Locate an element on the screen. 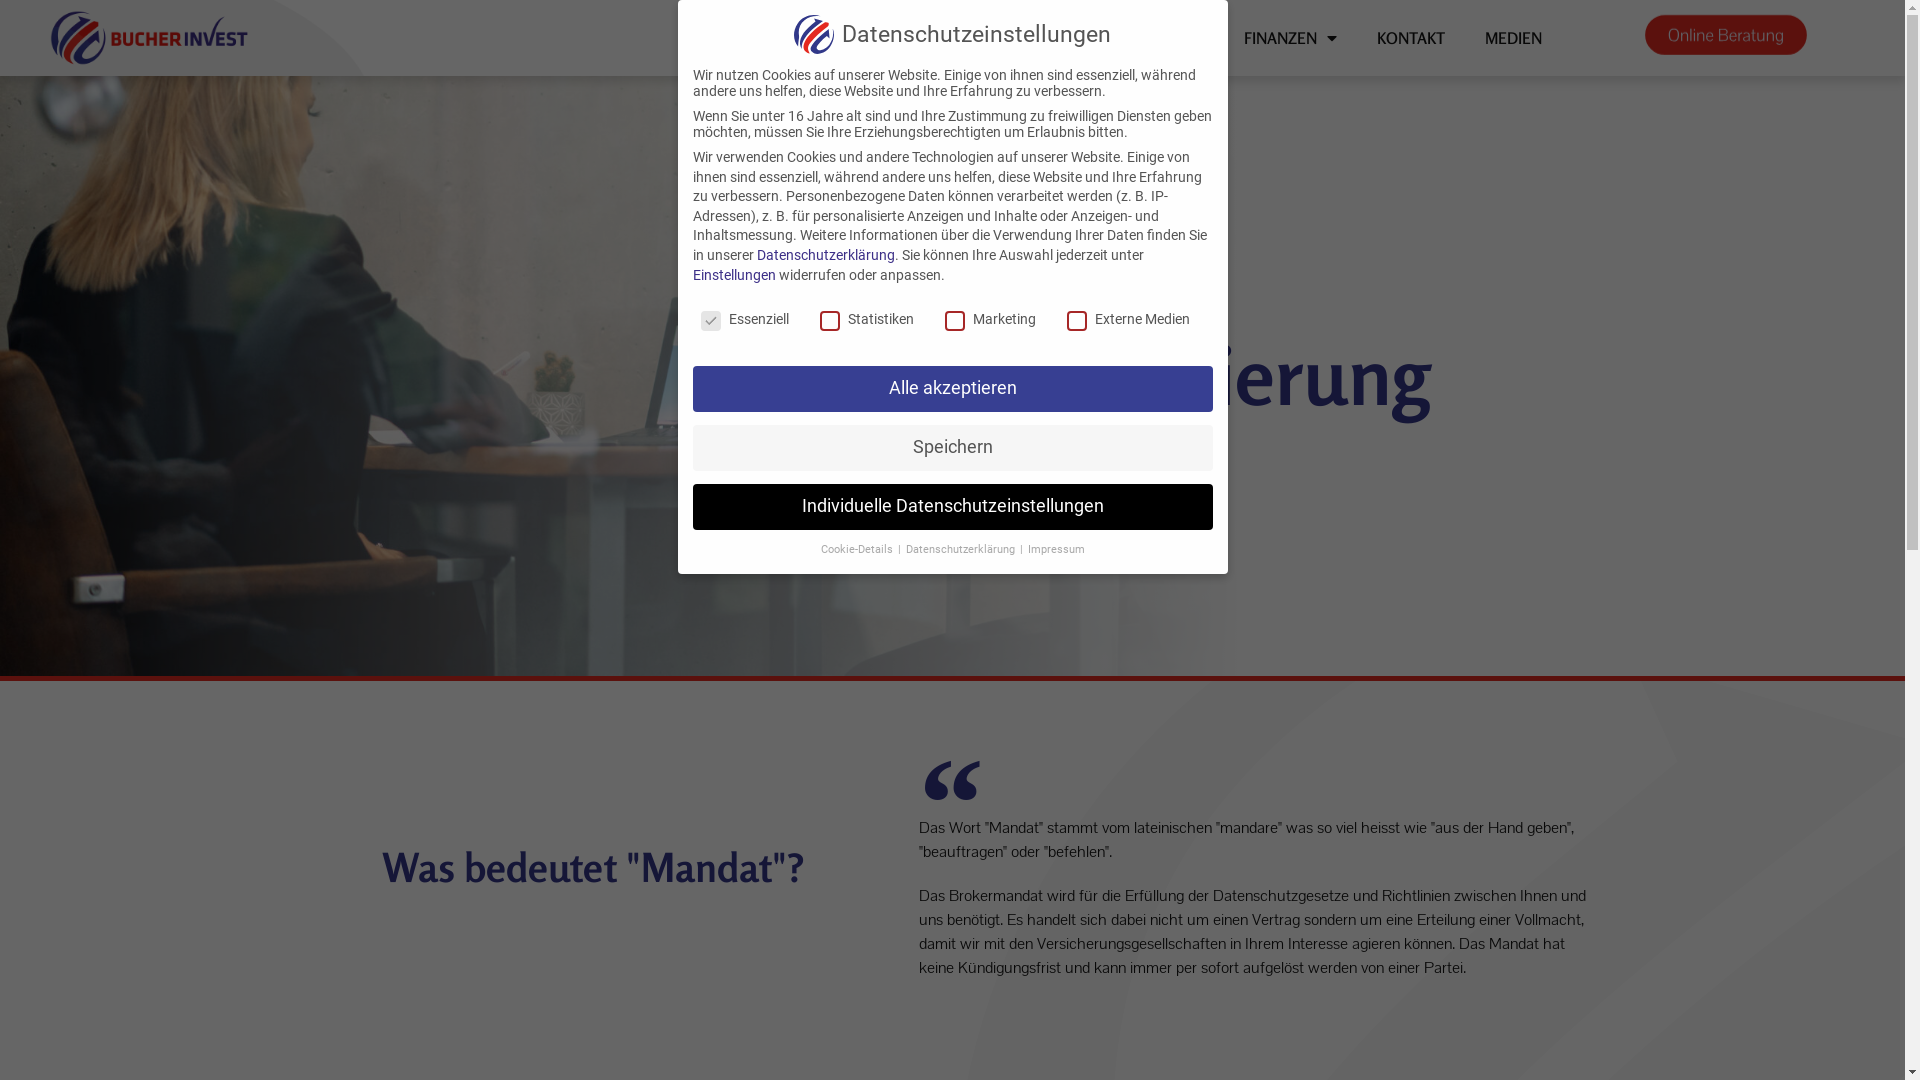  Einstellungen is located at coordinates (734, 275).